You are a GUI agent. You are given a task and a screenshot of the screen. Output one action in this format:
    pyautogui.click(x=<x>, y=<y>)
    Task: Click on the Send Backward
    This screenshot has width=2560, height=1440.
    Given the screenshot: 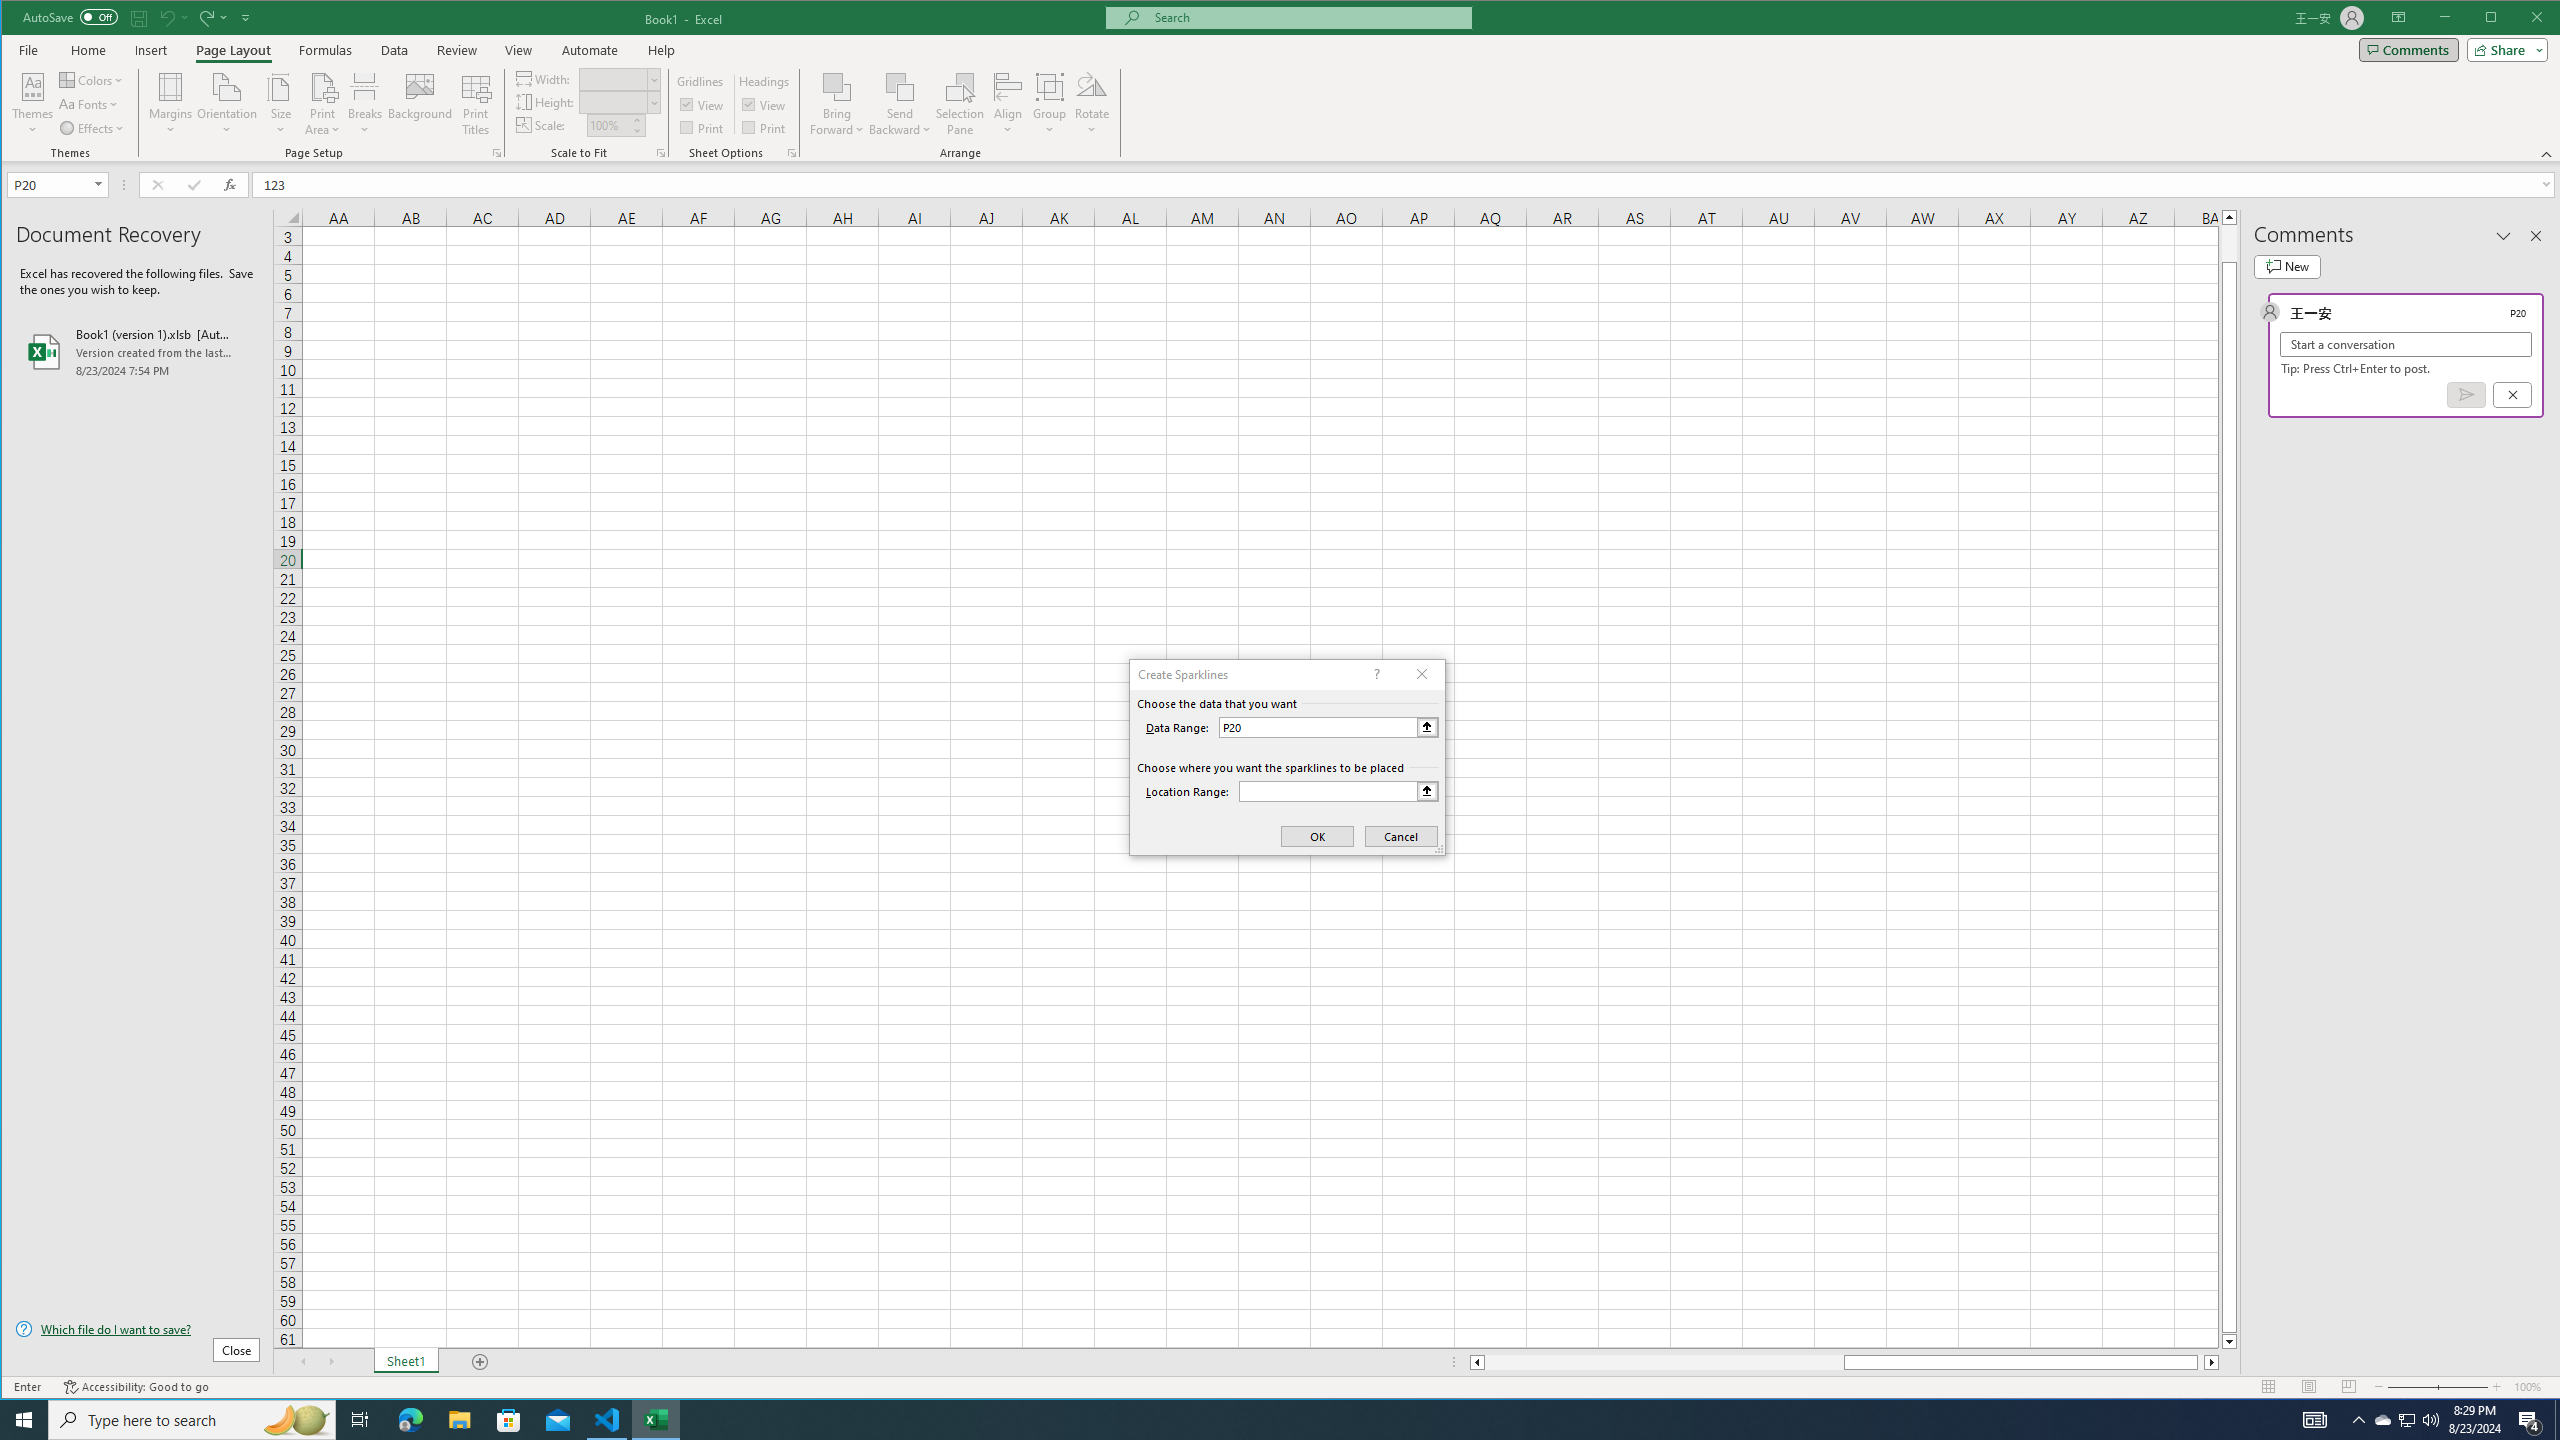 What is the action you would take?
    pyautogui.click(x=900, y=104)
    